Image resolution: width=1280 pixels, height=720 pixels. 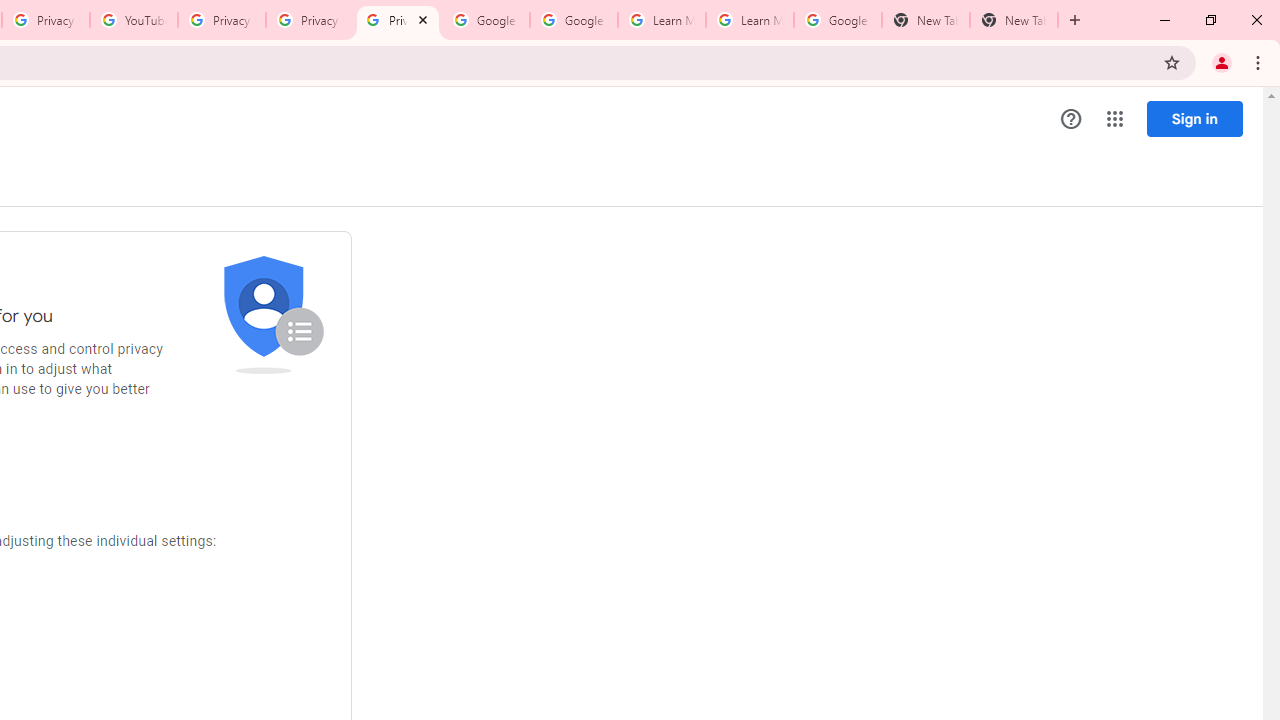 What do you see at coordinates (398, 20) in the screenshot?
I see `Privacy Checkup` at bounding box center [398, 20].